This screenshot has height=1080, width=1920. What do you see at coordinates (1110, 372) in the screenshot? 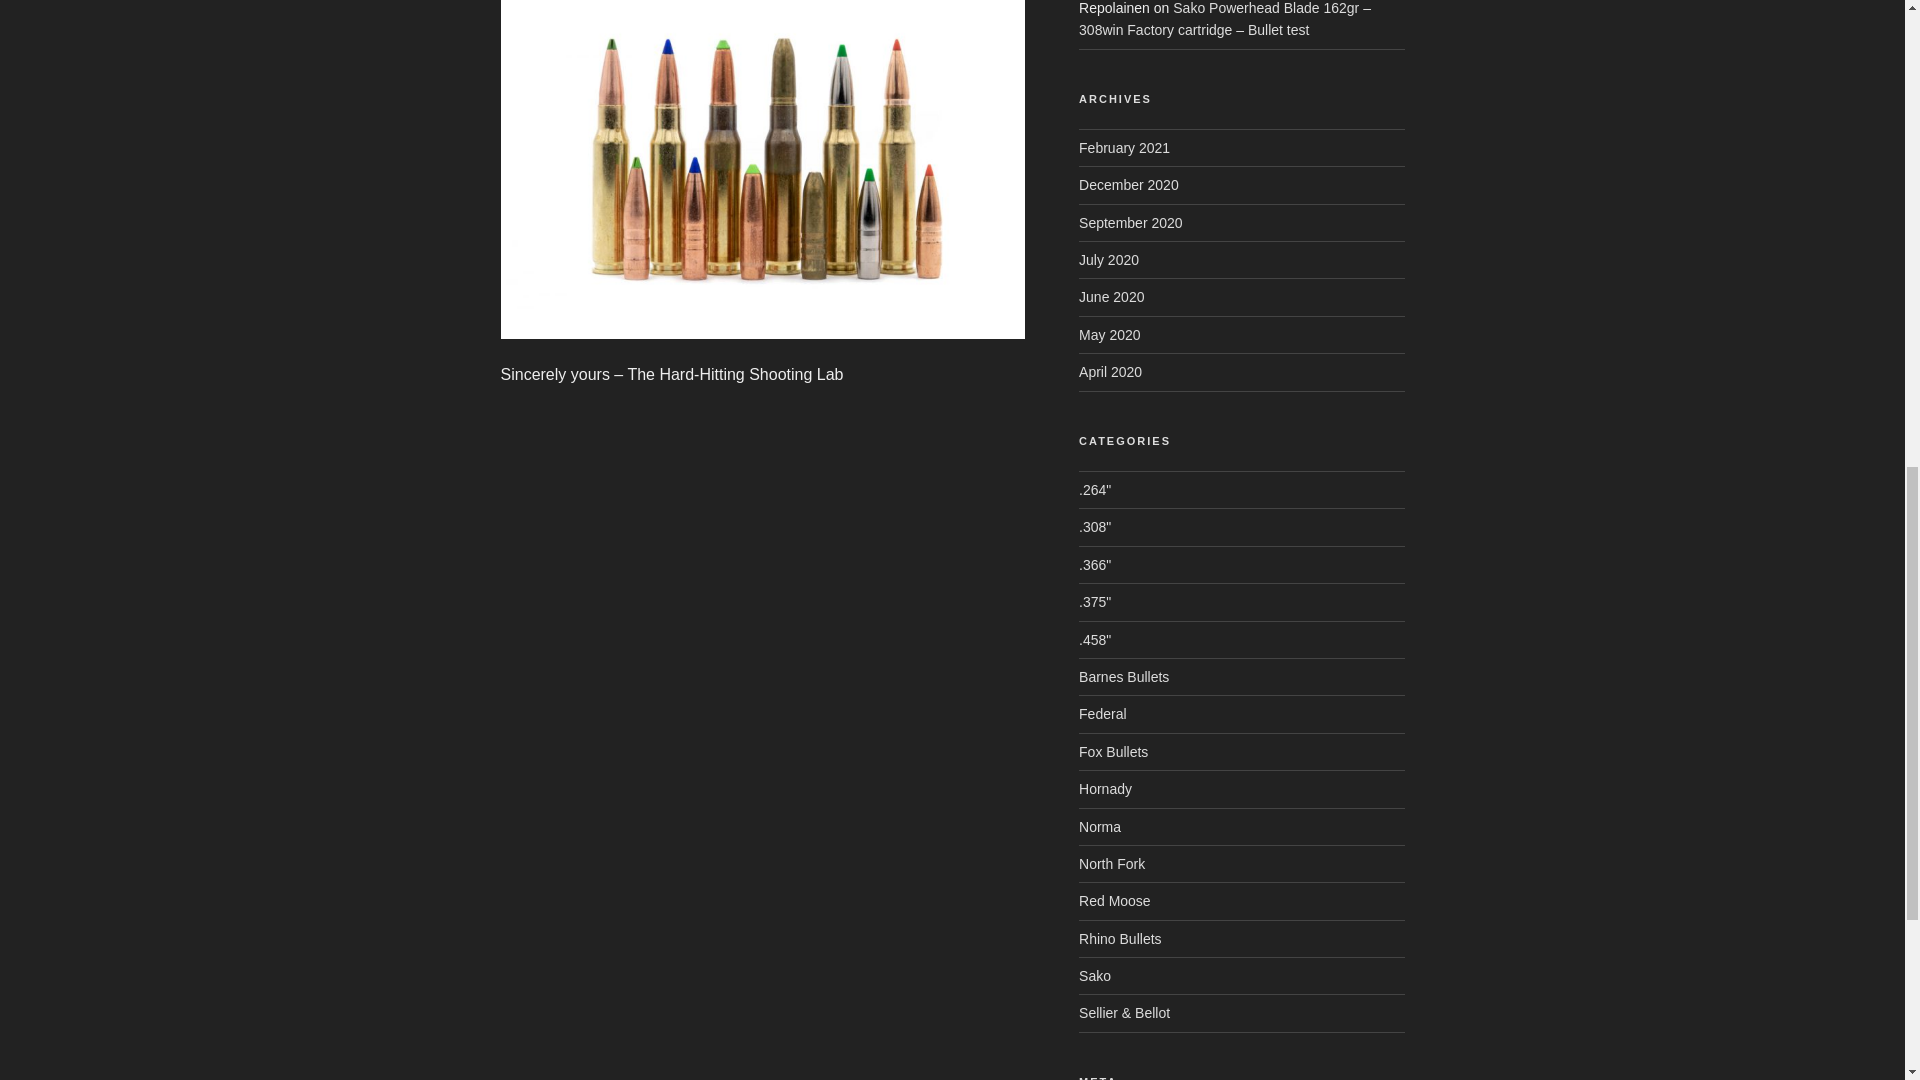
I see `April 2020` at bounding box center [1110, 372].